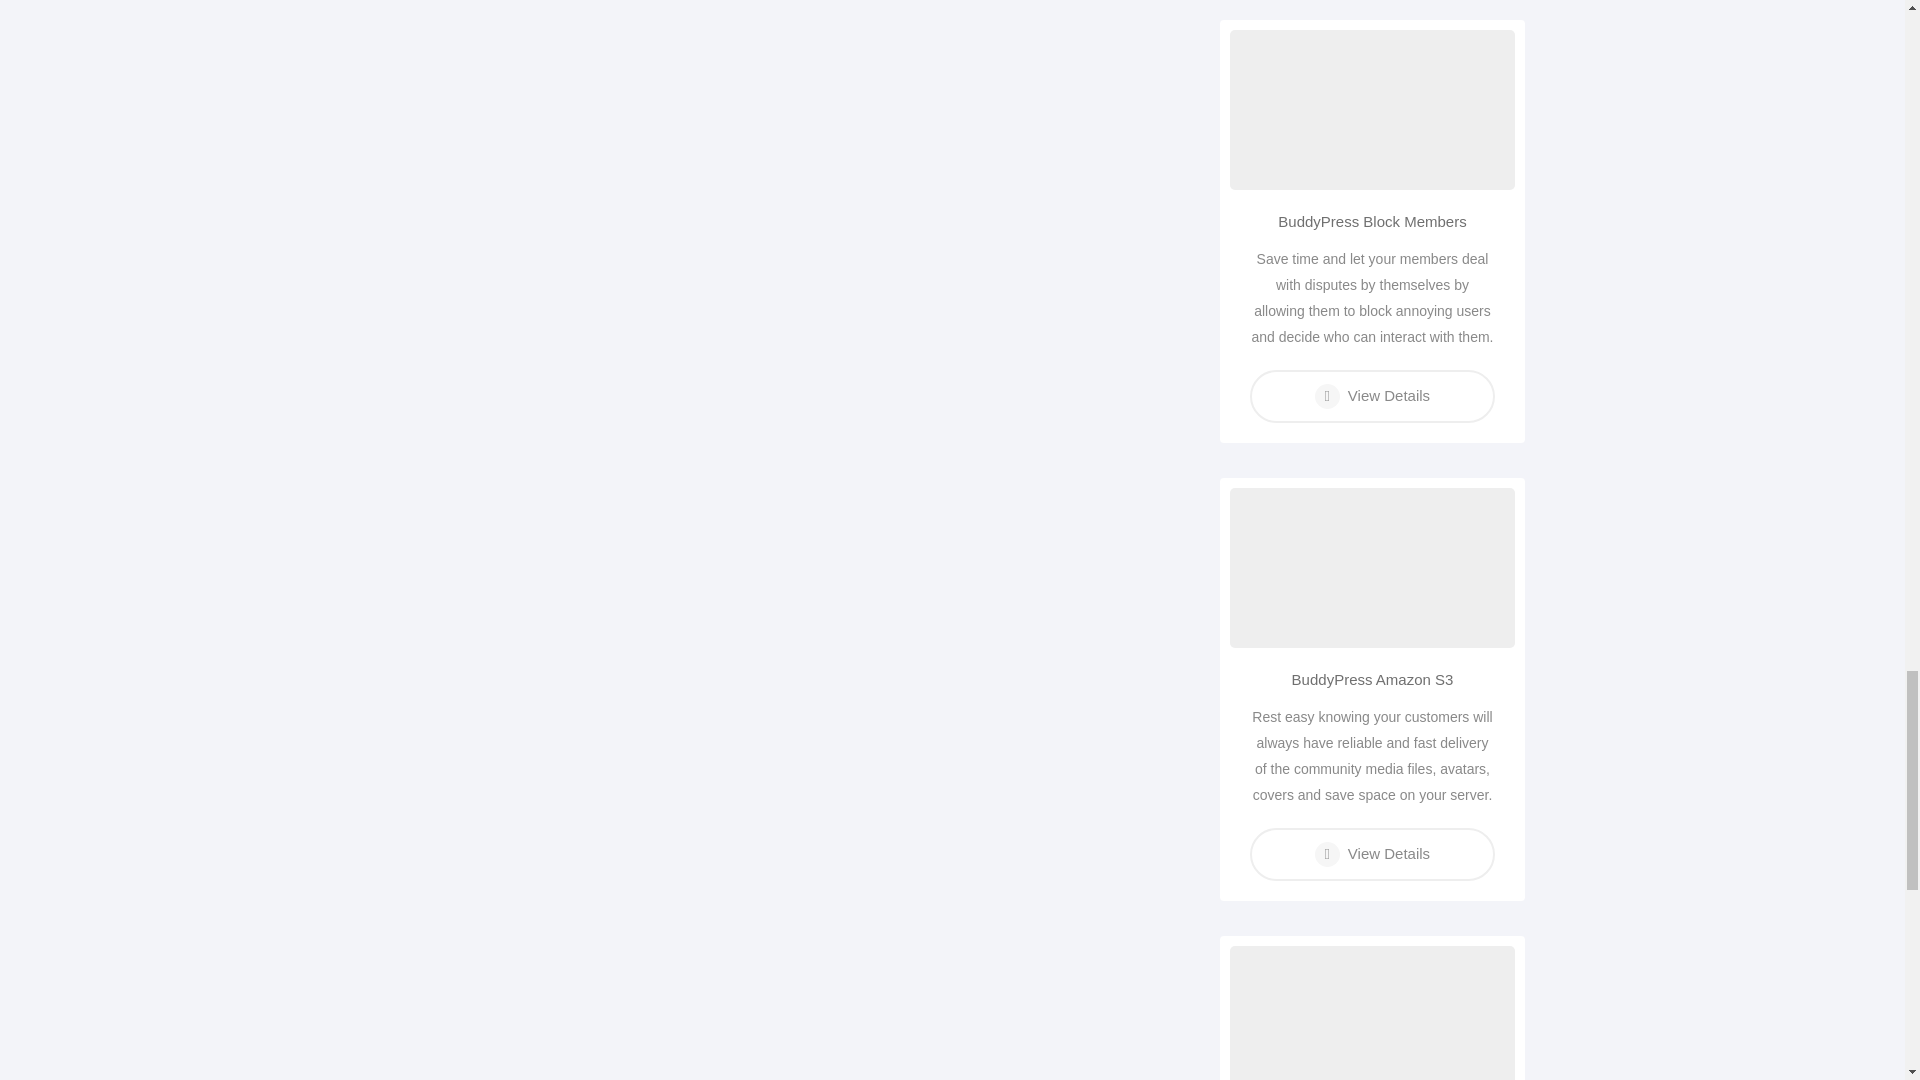  What do you see at coordinates (1372, 396) in the screenshot?
I see `View Details` at bounding box center [1372, 396].